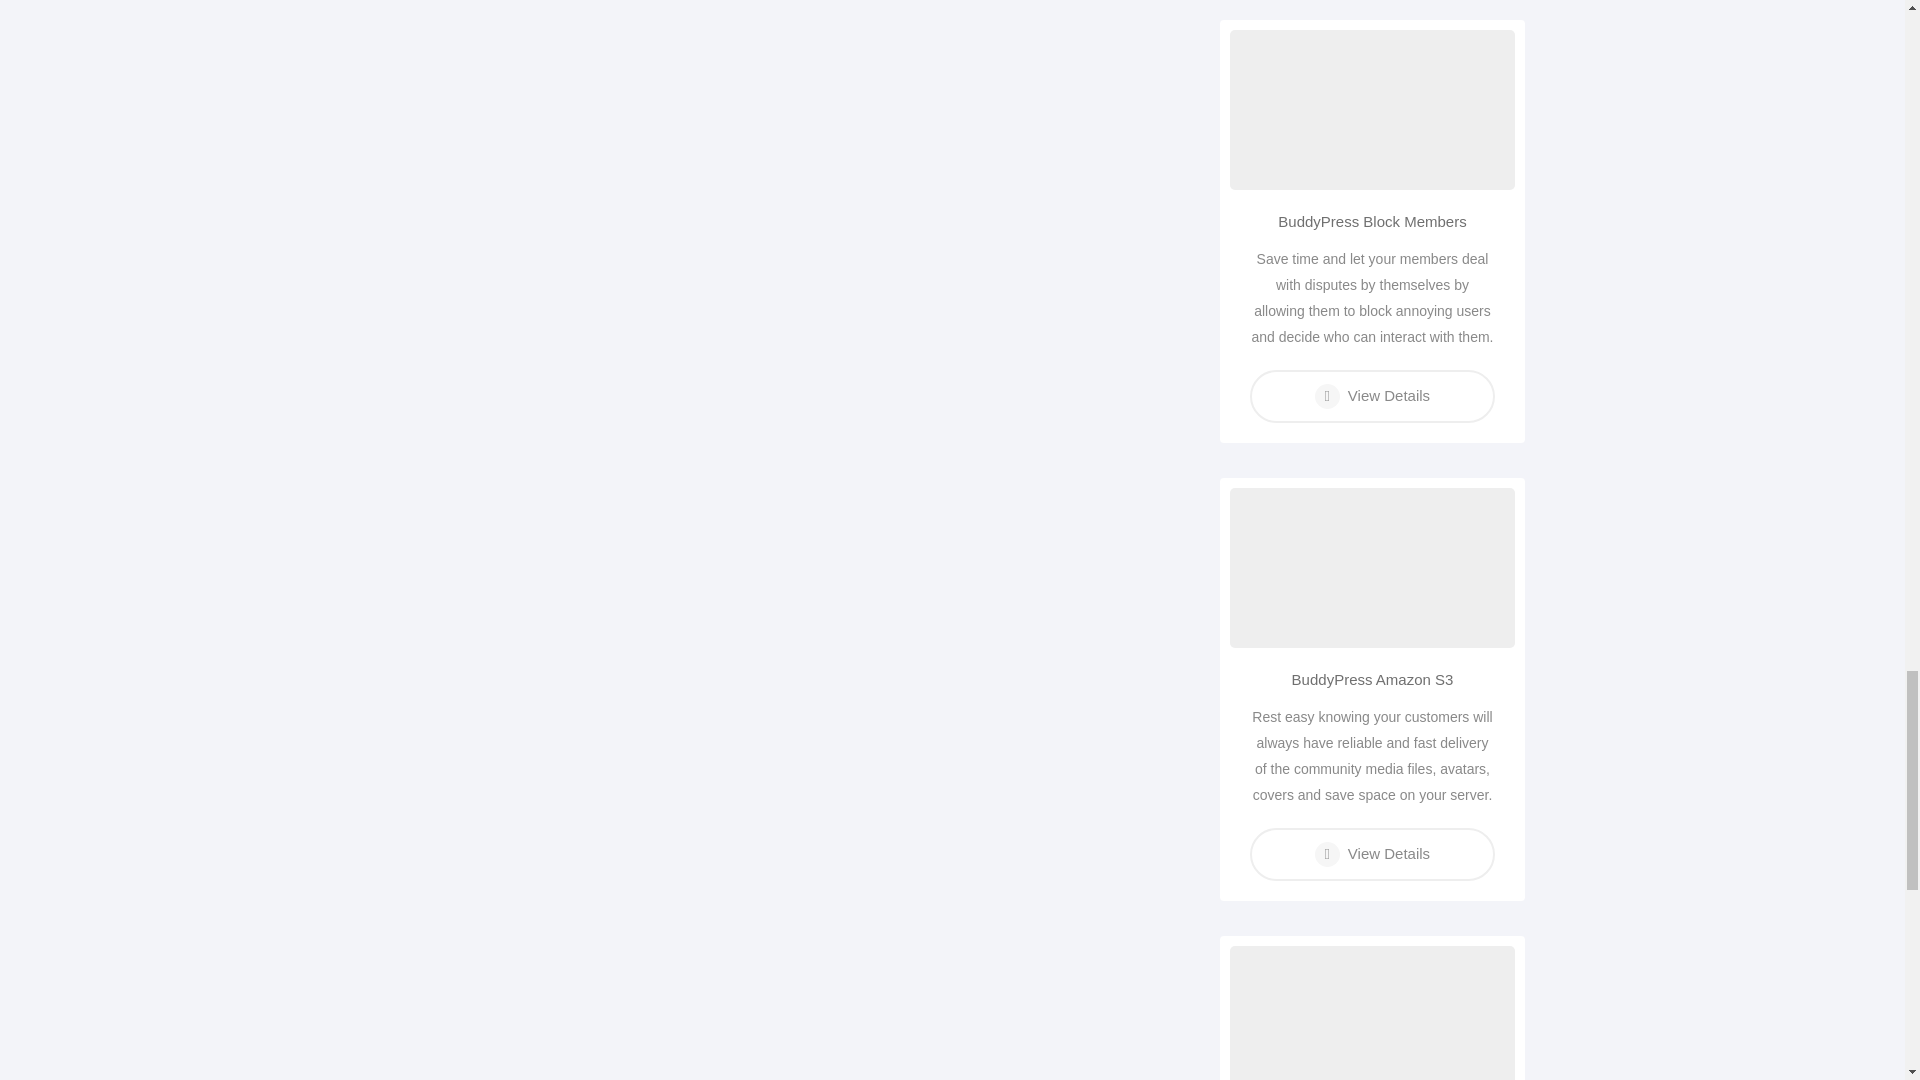  What do you see at coordinates (1372, 396) in the screenshot?
I see `View Details` at bounding box center [1372, 396].